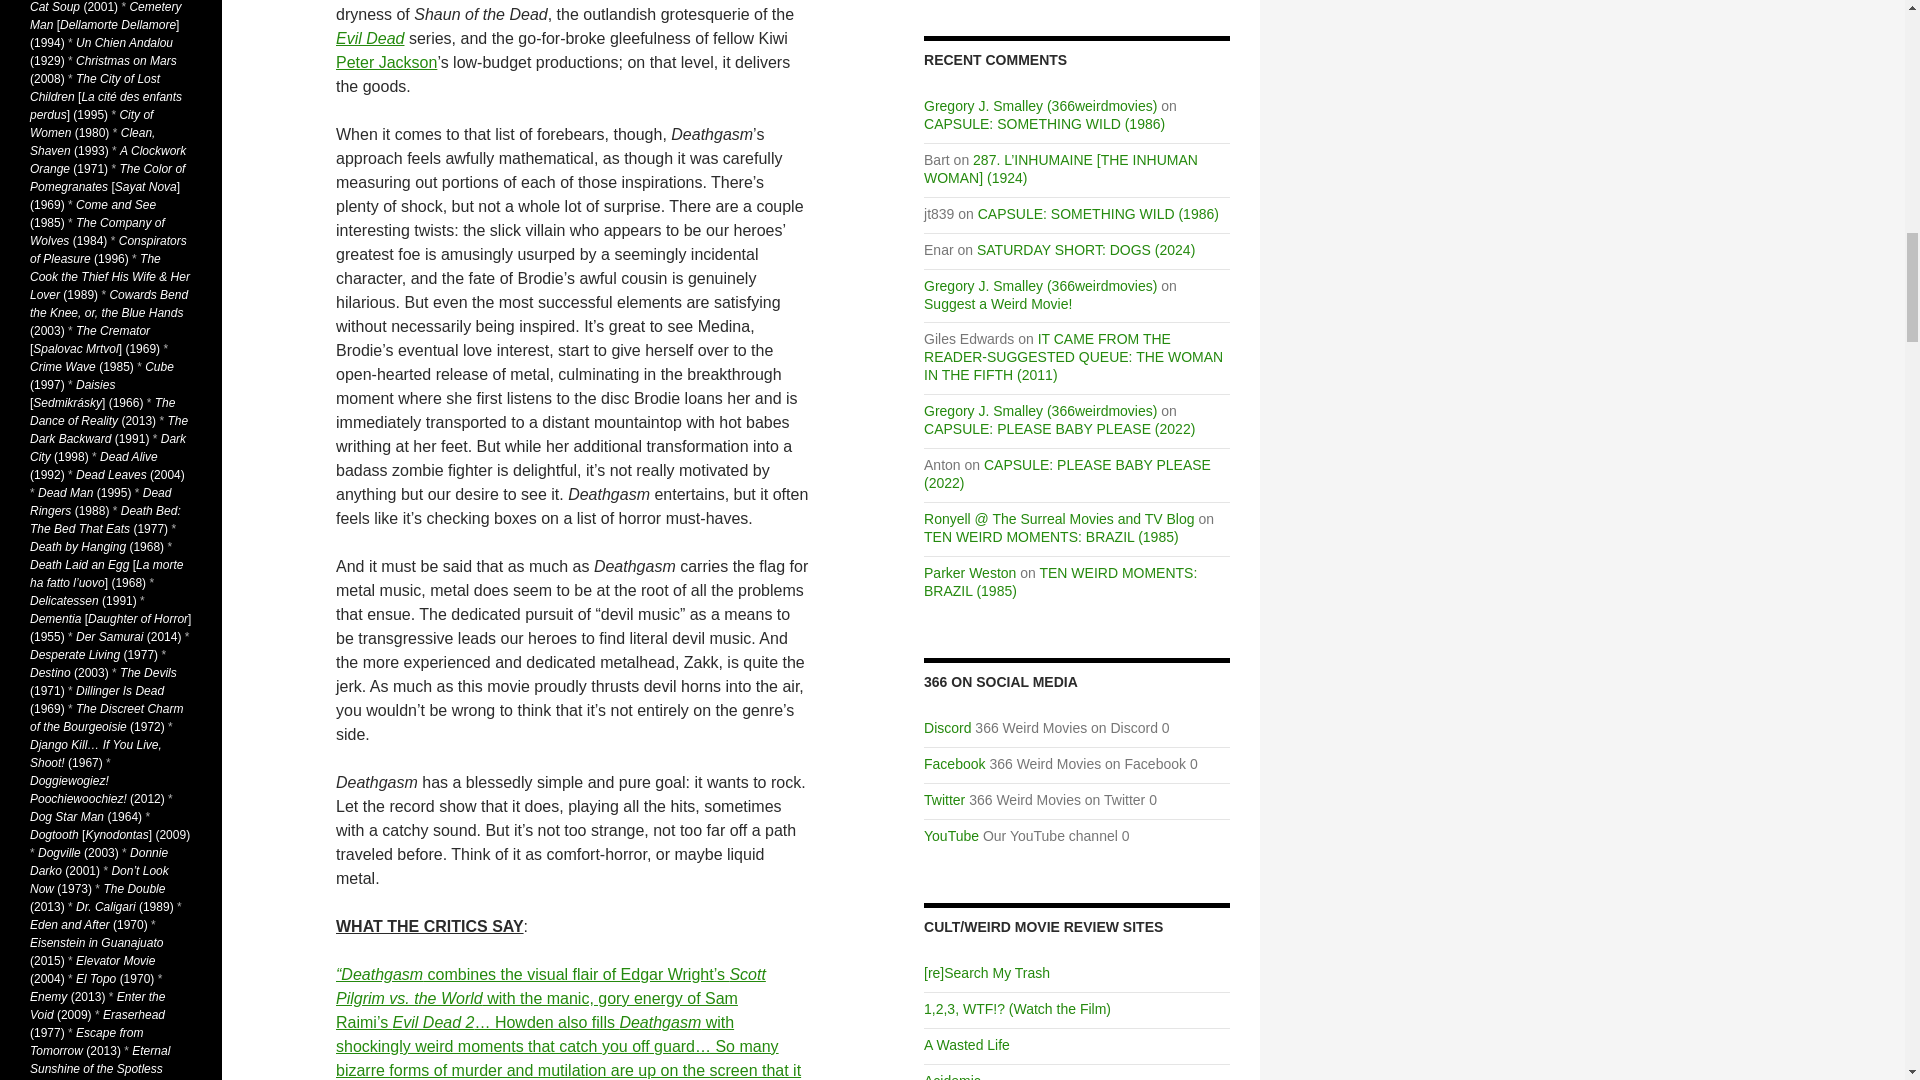  What do you see at coordinates (370, 38) in the screenshot?
I see `Evil Dead` at bounding box center [370, 38].